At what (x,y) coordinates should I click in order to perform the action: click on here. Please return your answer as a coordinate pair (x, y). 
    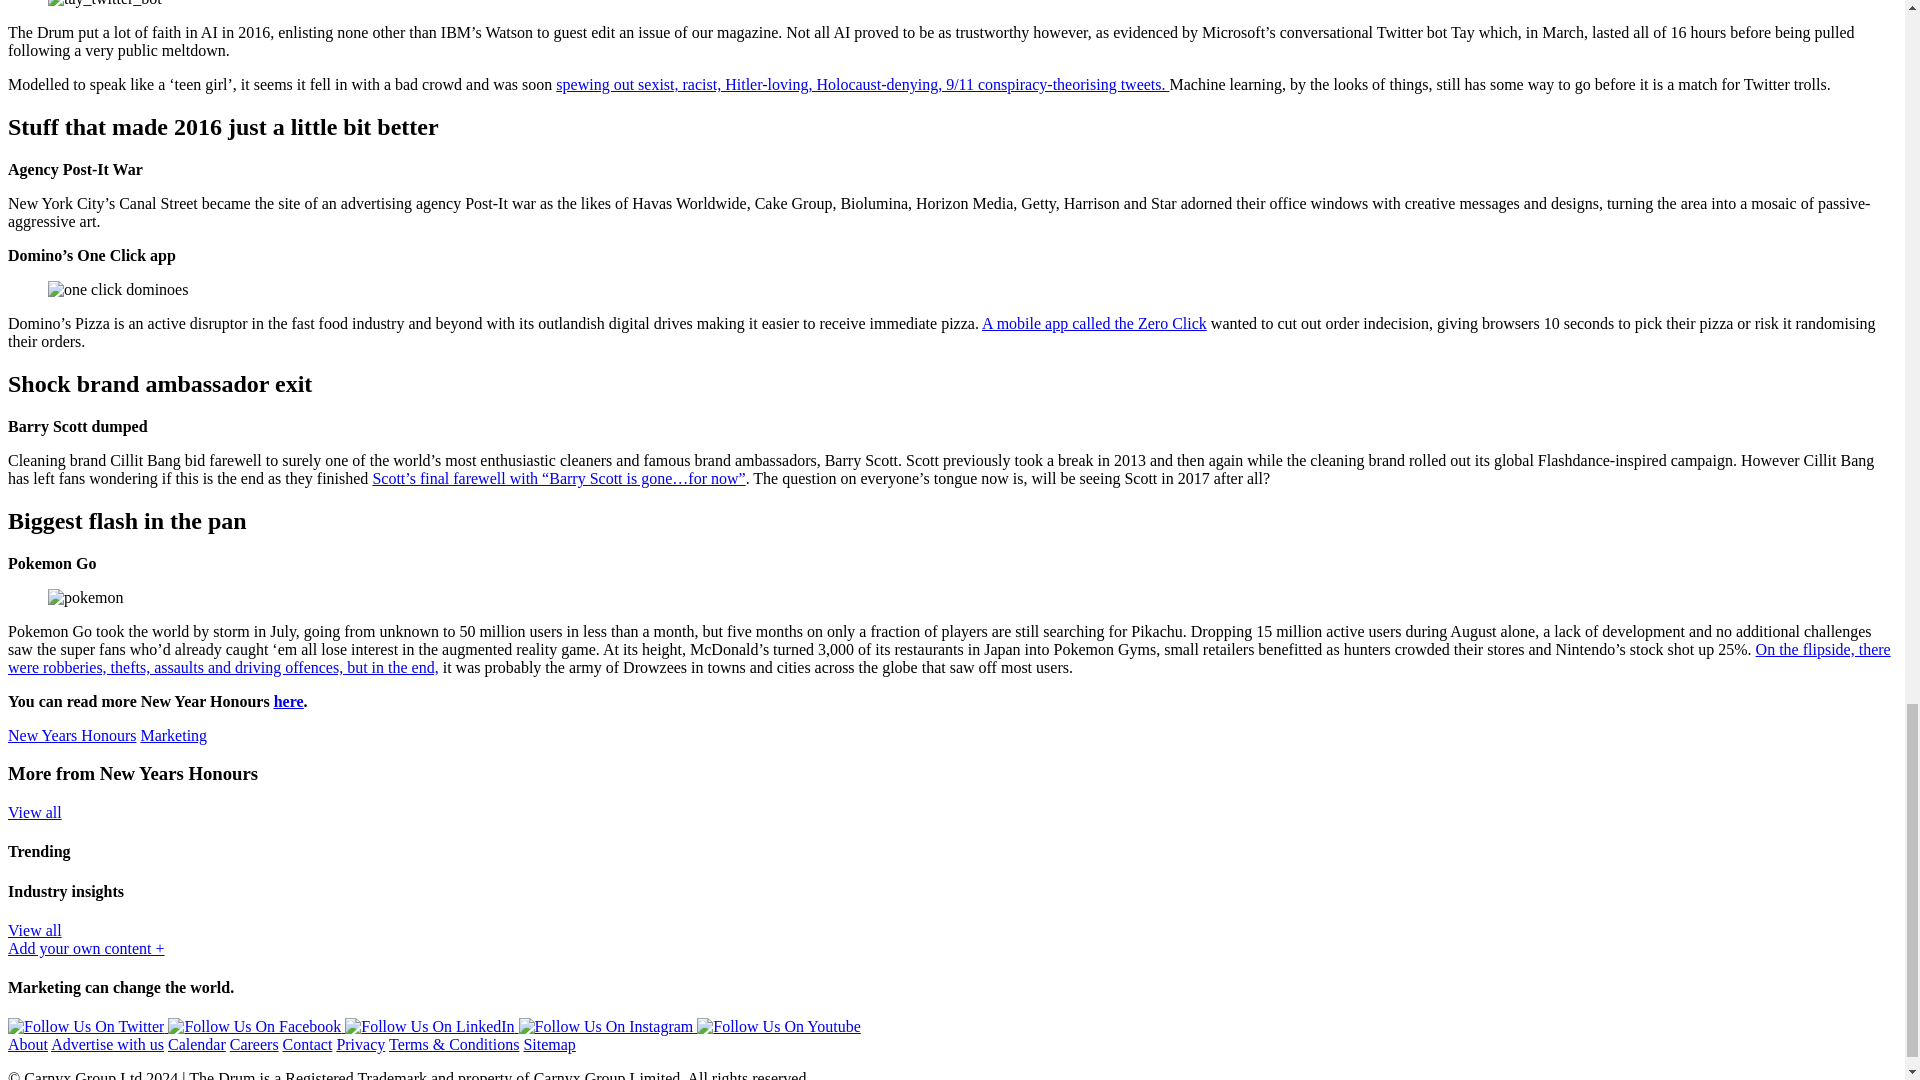
    Looking at the image, I should click on (288, 701).